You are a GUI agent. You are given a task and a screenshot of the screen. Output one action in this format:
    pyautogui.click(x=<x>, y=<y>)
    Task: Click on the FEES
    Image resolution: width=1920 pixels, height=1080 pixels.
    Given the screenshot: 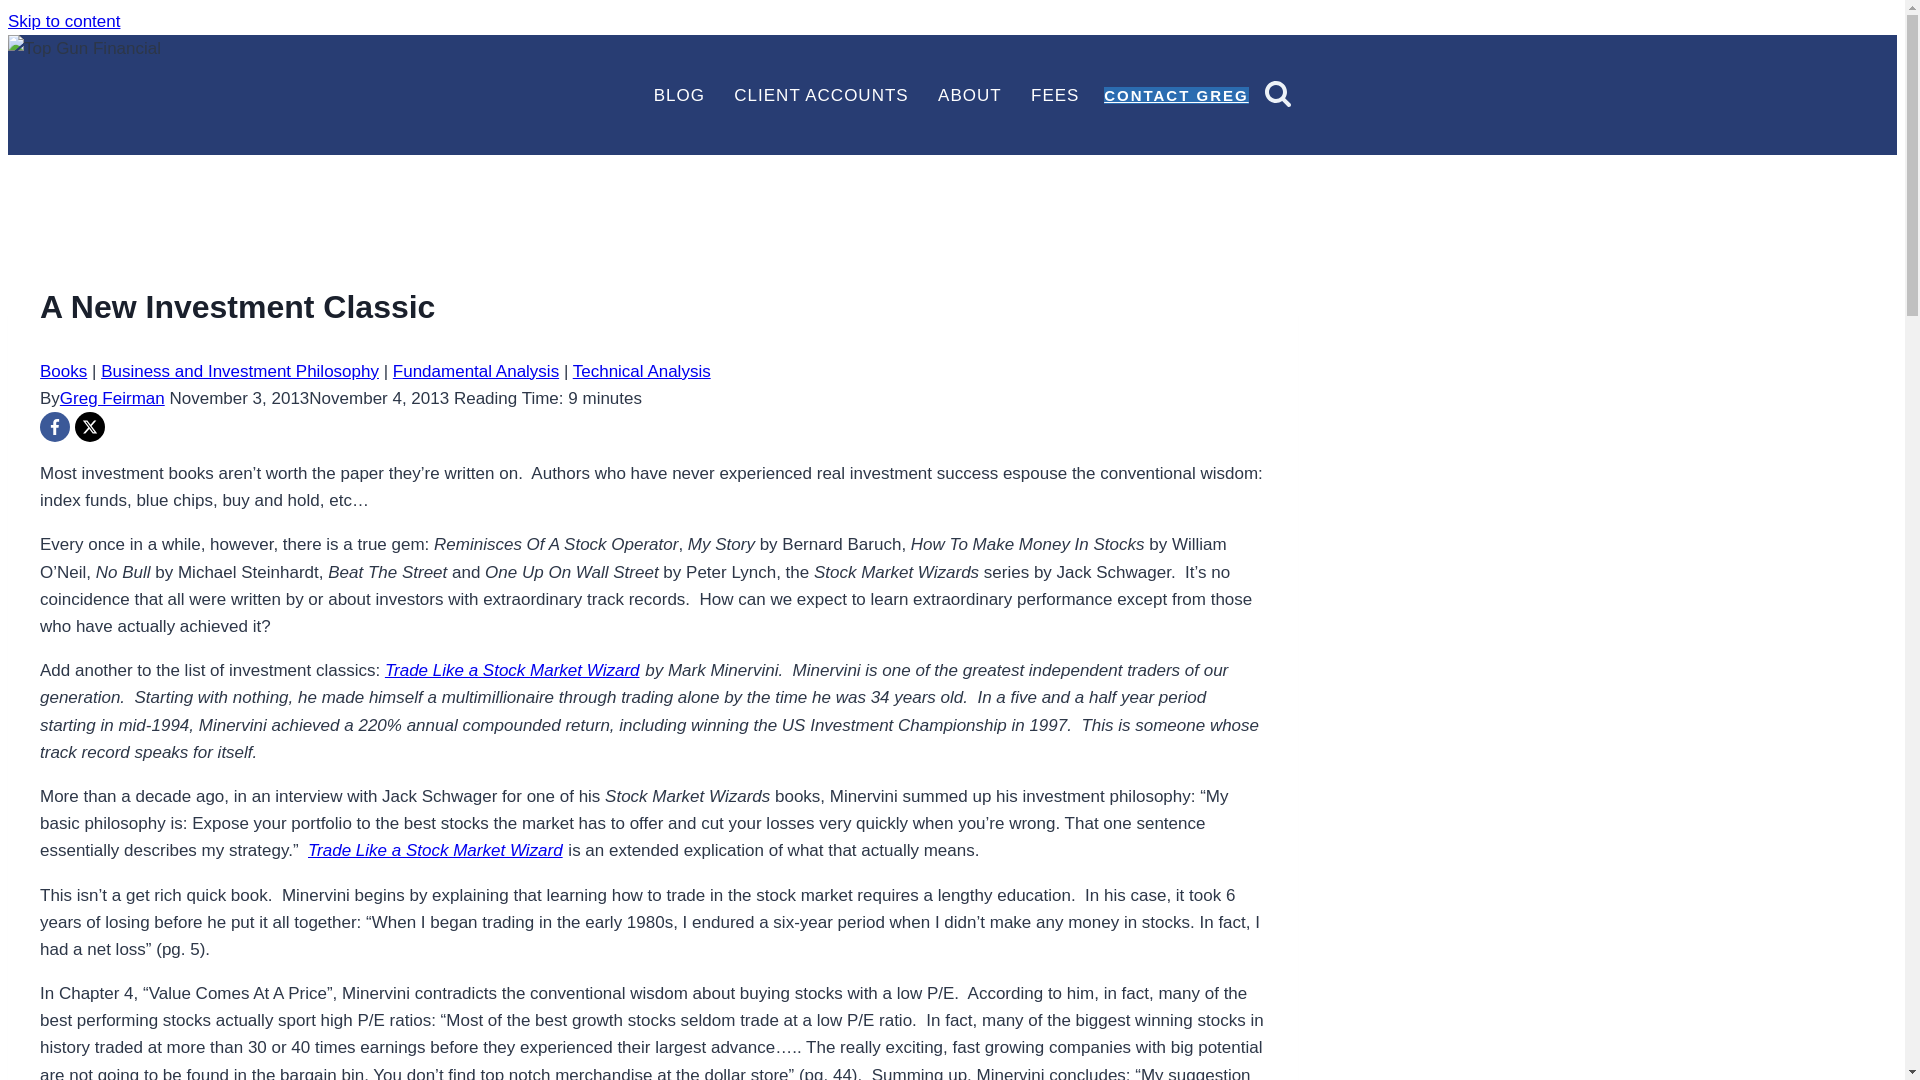 What is the action you would take?
    pyautogui.click(x=1069, y=94)
    